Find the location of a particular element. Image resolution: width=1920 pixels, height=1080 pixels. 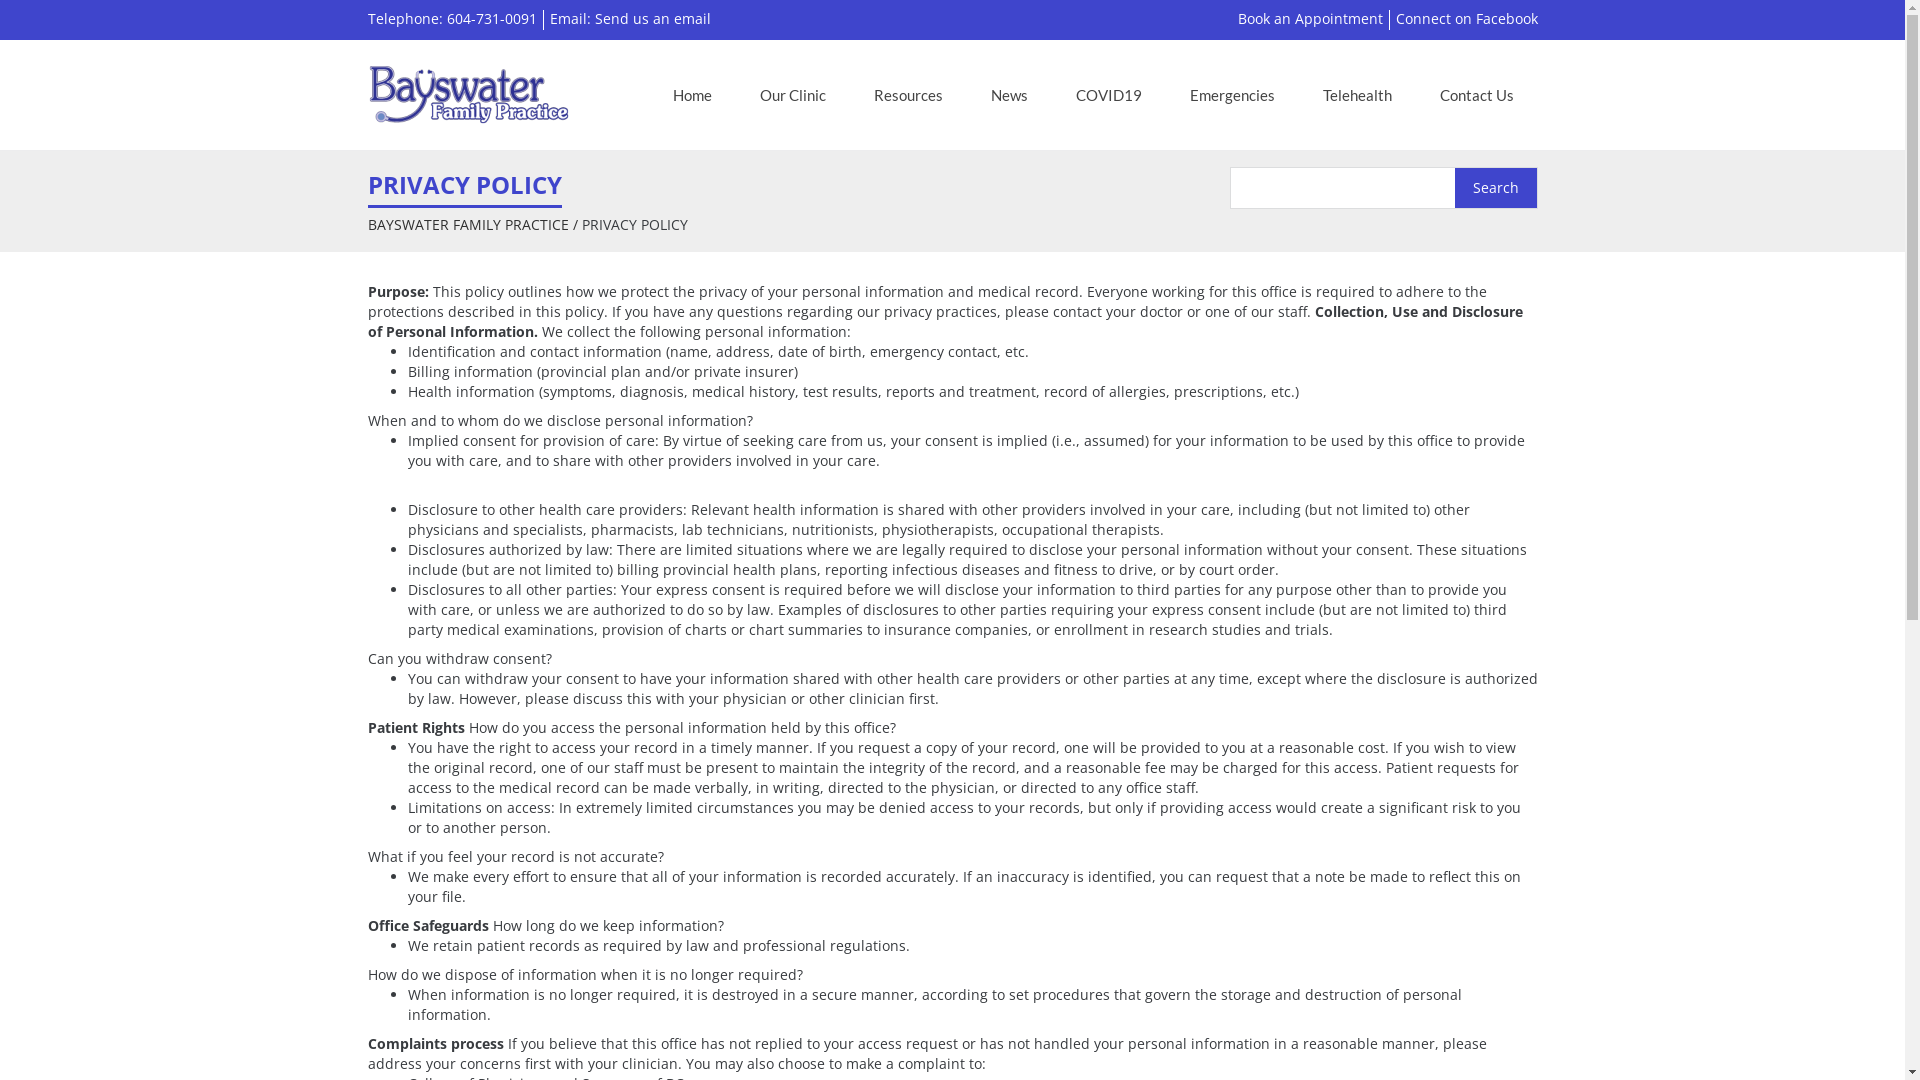

Our Clinic is located at coordinates (792, 95).